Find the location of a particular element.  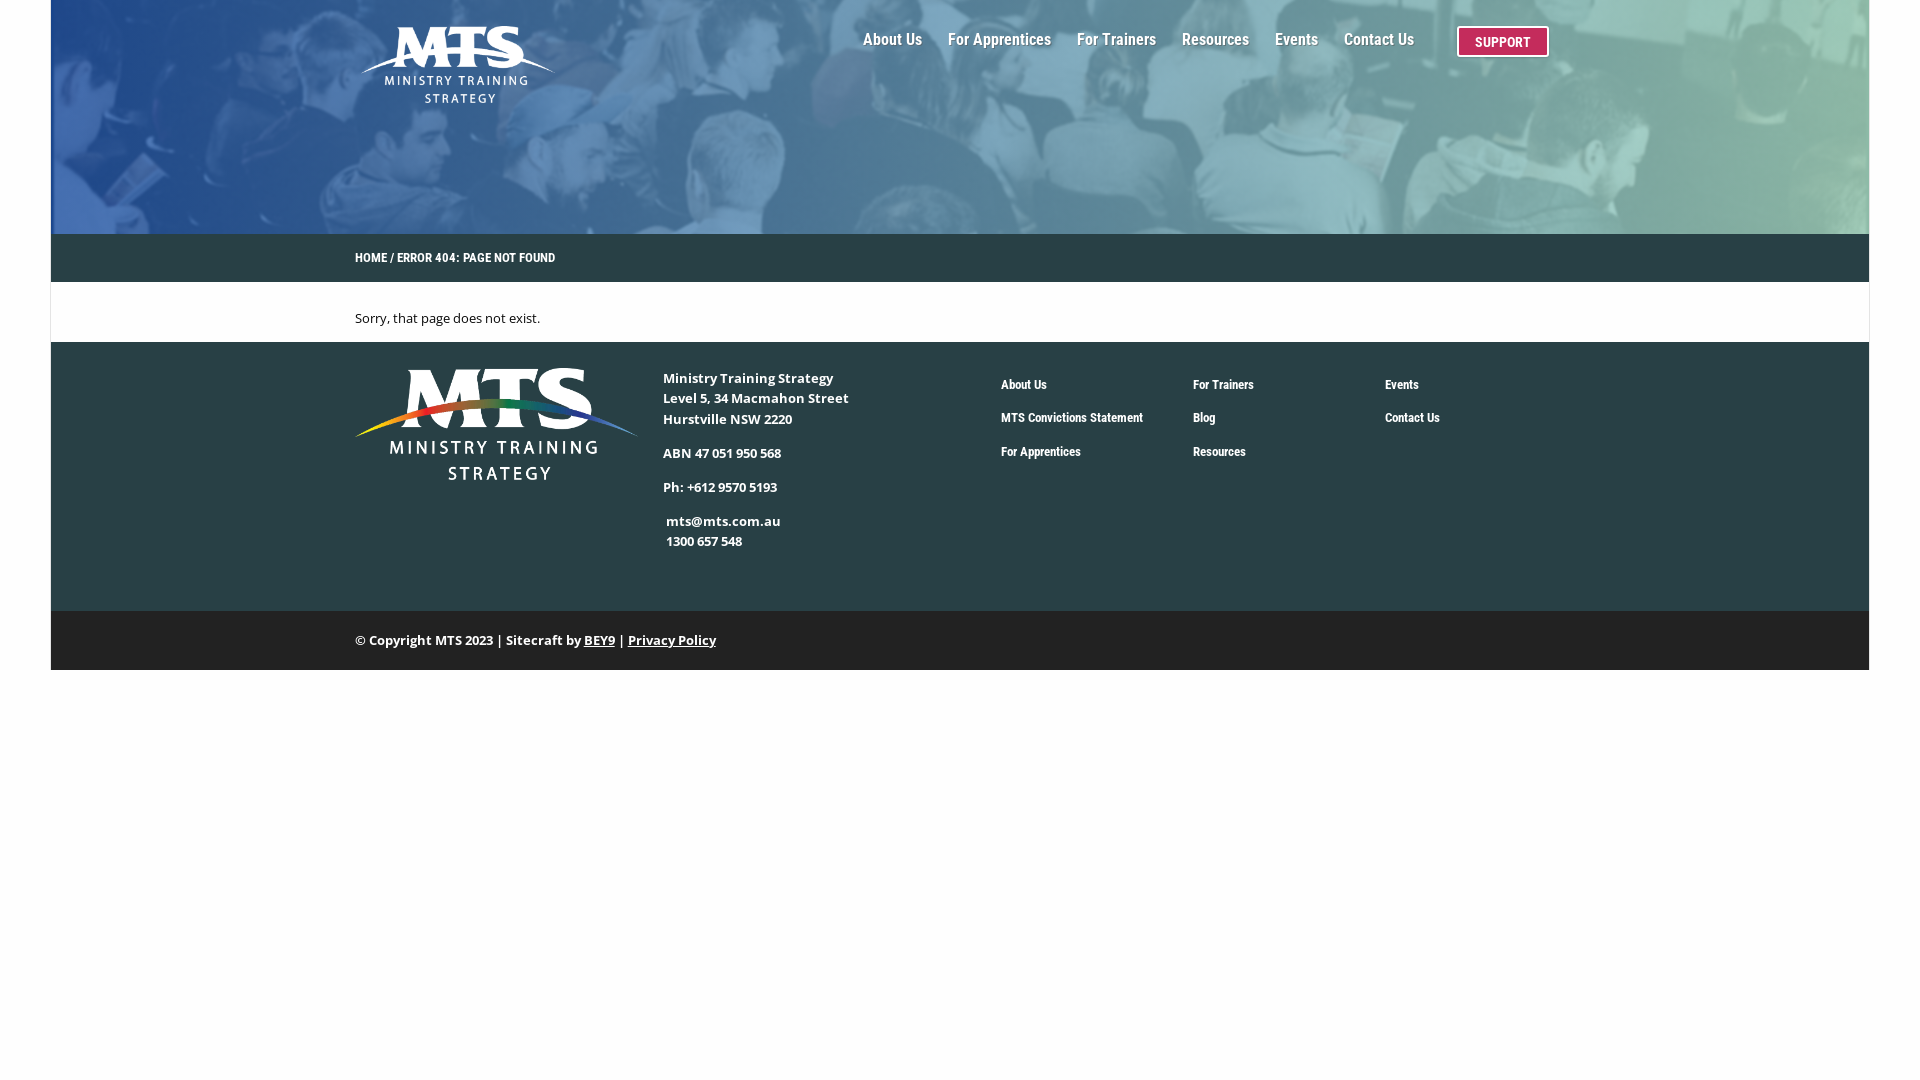

About Us is located at coordinates (1024, 386).